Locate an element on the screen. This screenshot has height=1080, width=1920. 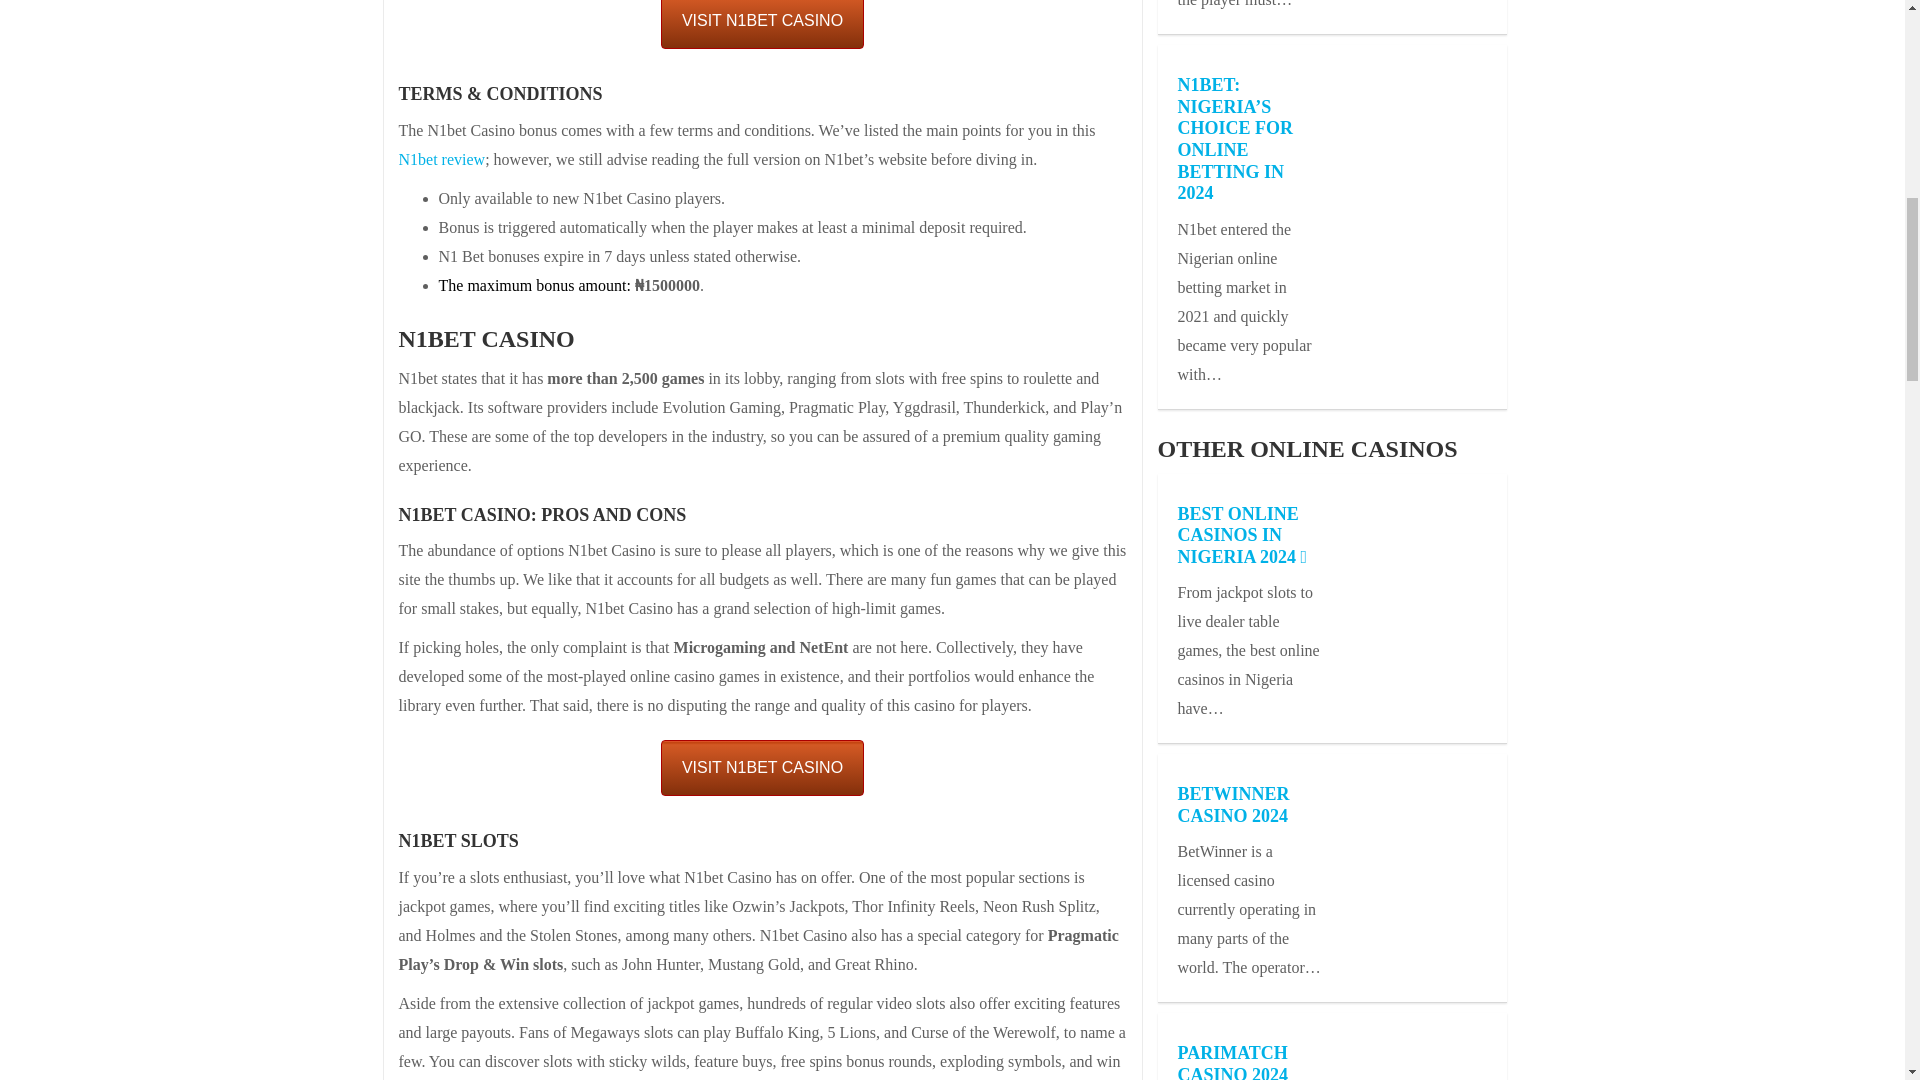
VISIT N1BET CASINO is located at coordinates (762, 24).